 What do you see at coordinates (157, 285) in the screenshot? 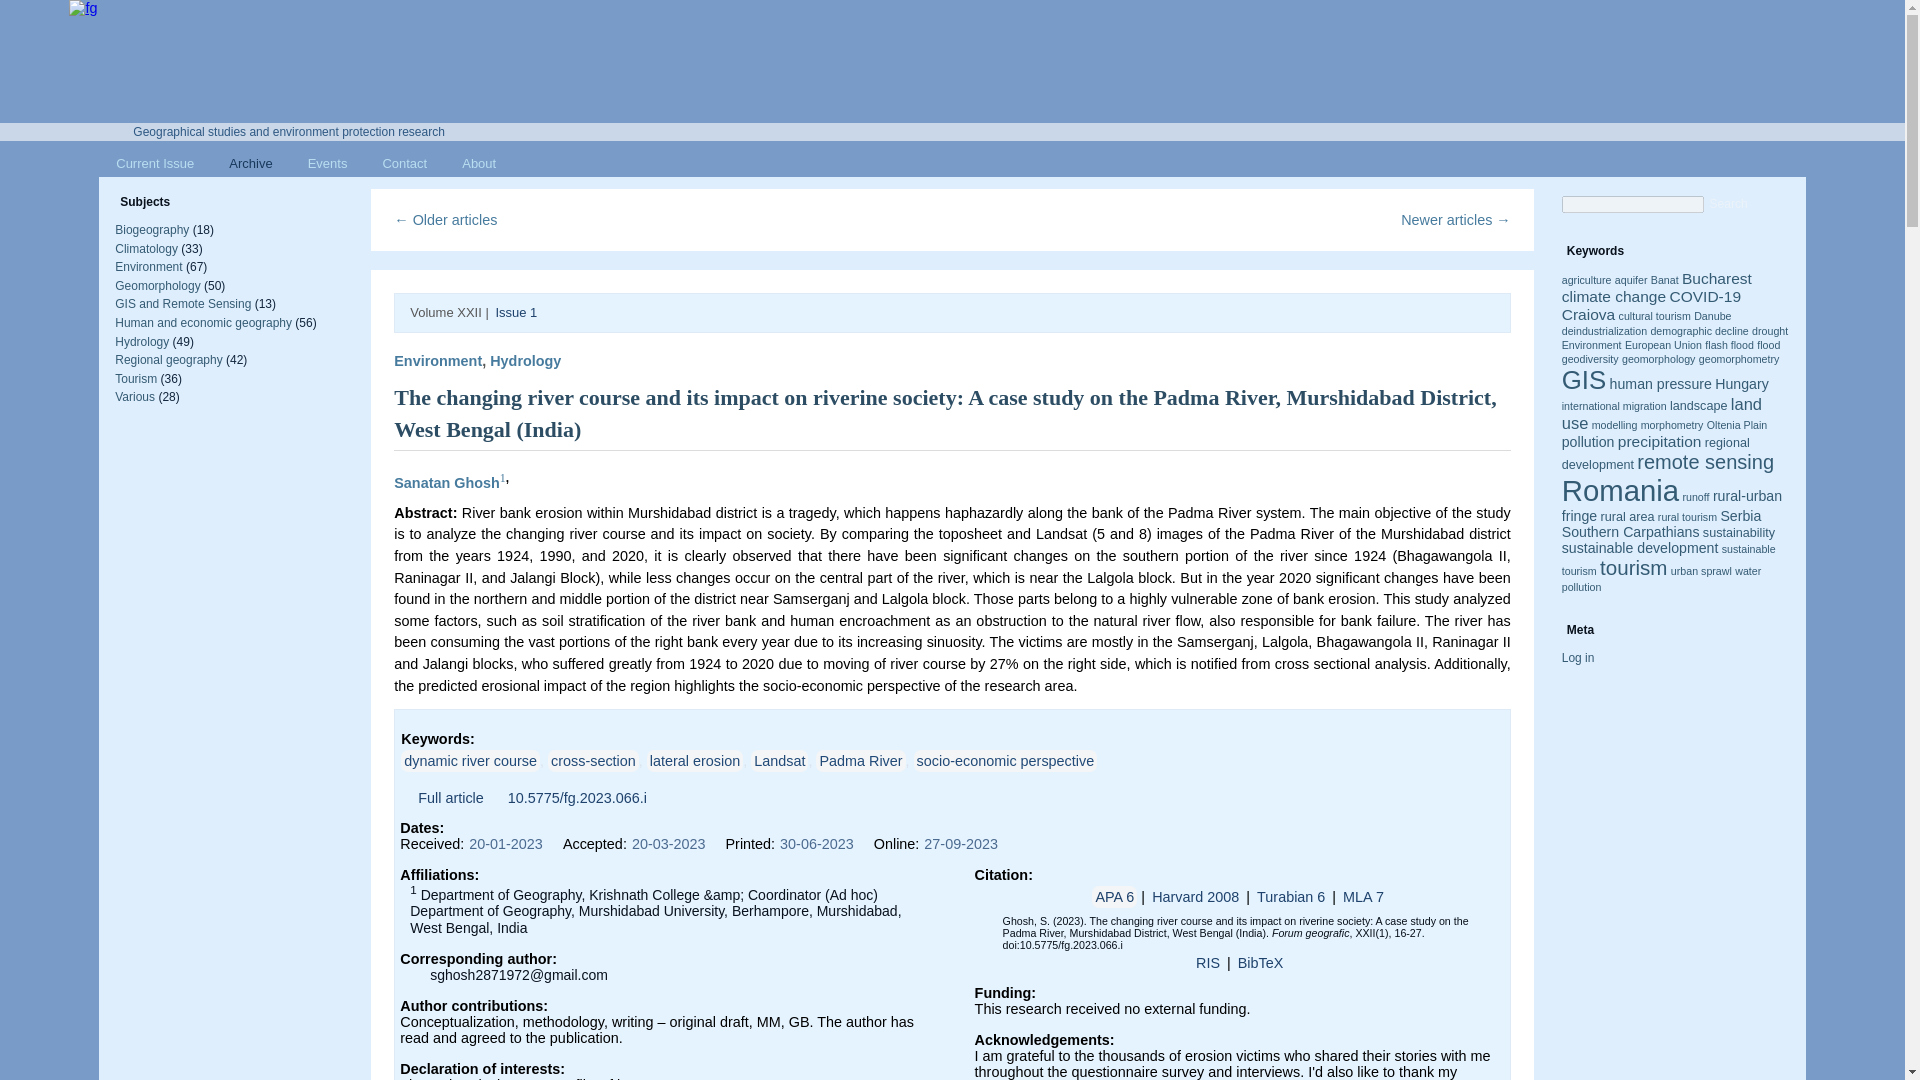
I see `Geomorphology` at bounding box center [157, 285].